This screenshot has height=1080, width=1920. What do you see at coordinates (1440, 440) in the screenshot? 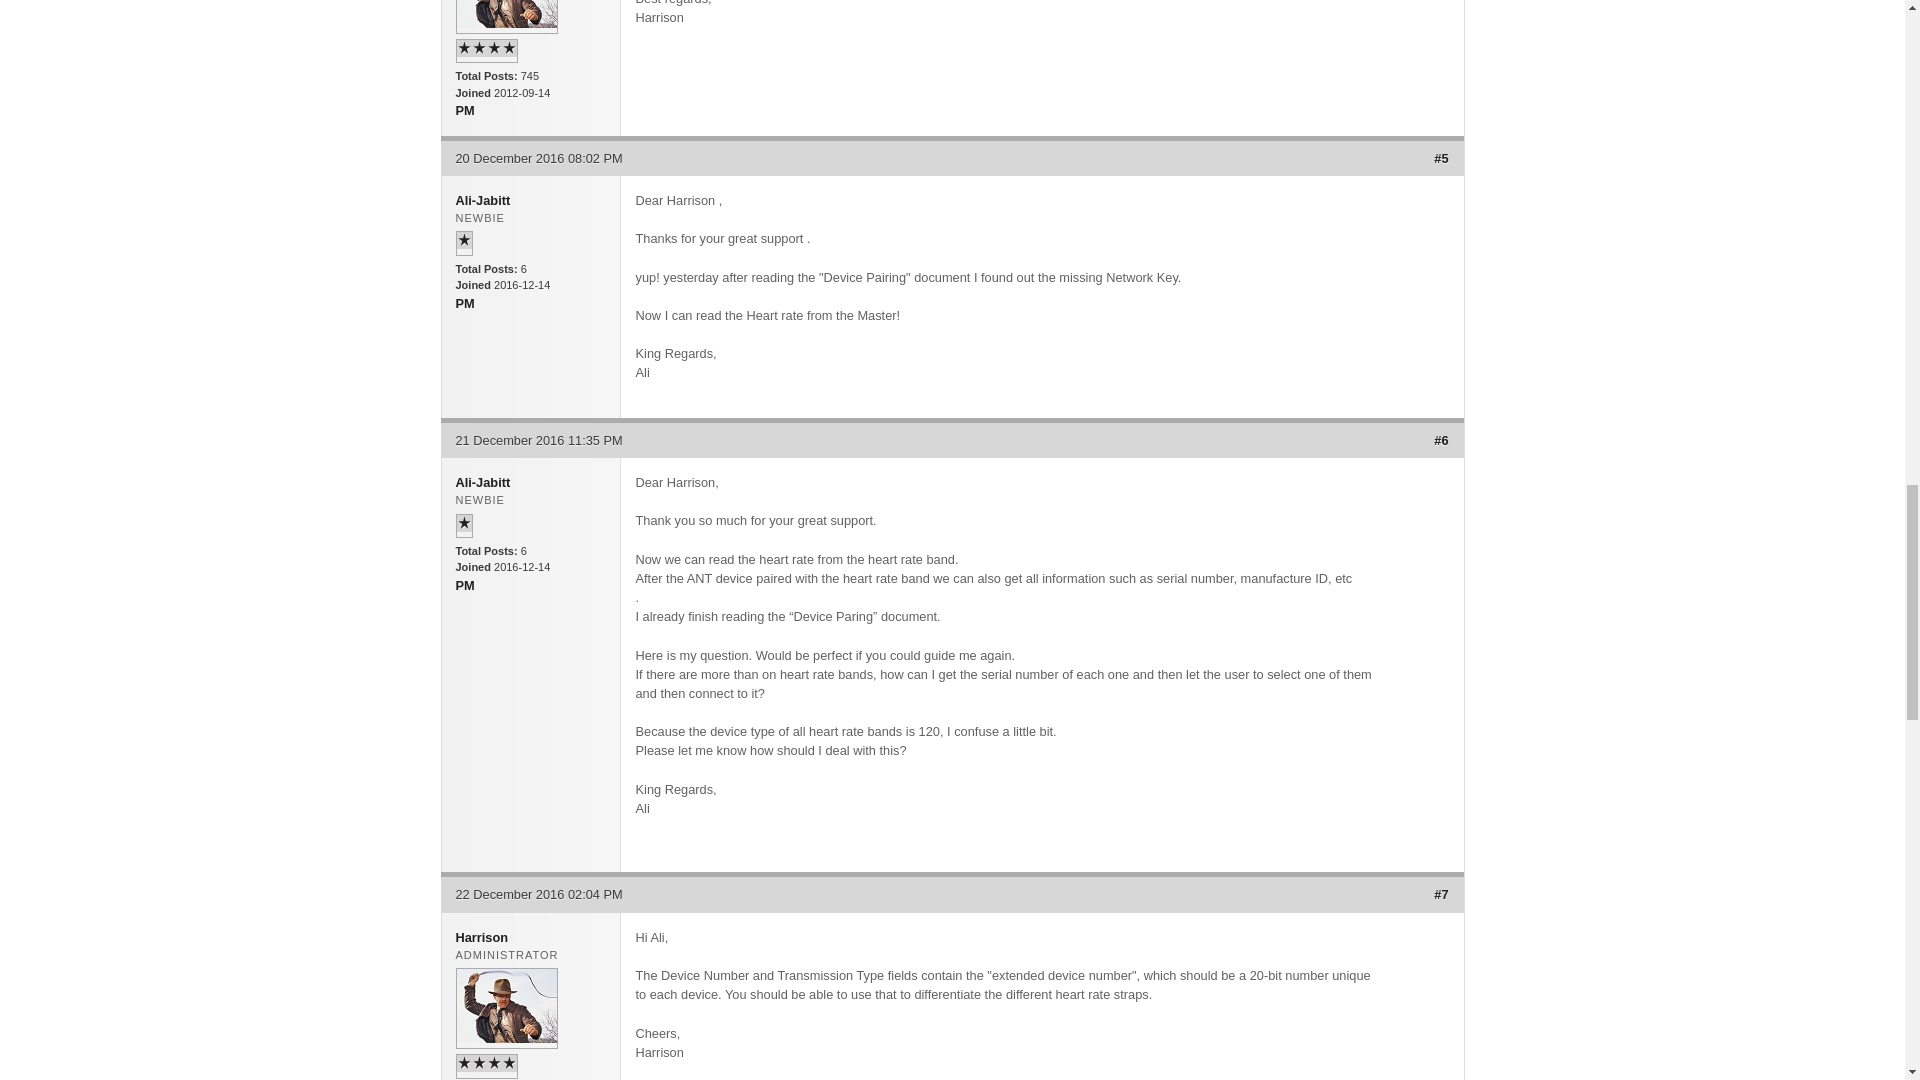
I see `Permalink to this post` at bounding box center [1440, 440].